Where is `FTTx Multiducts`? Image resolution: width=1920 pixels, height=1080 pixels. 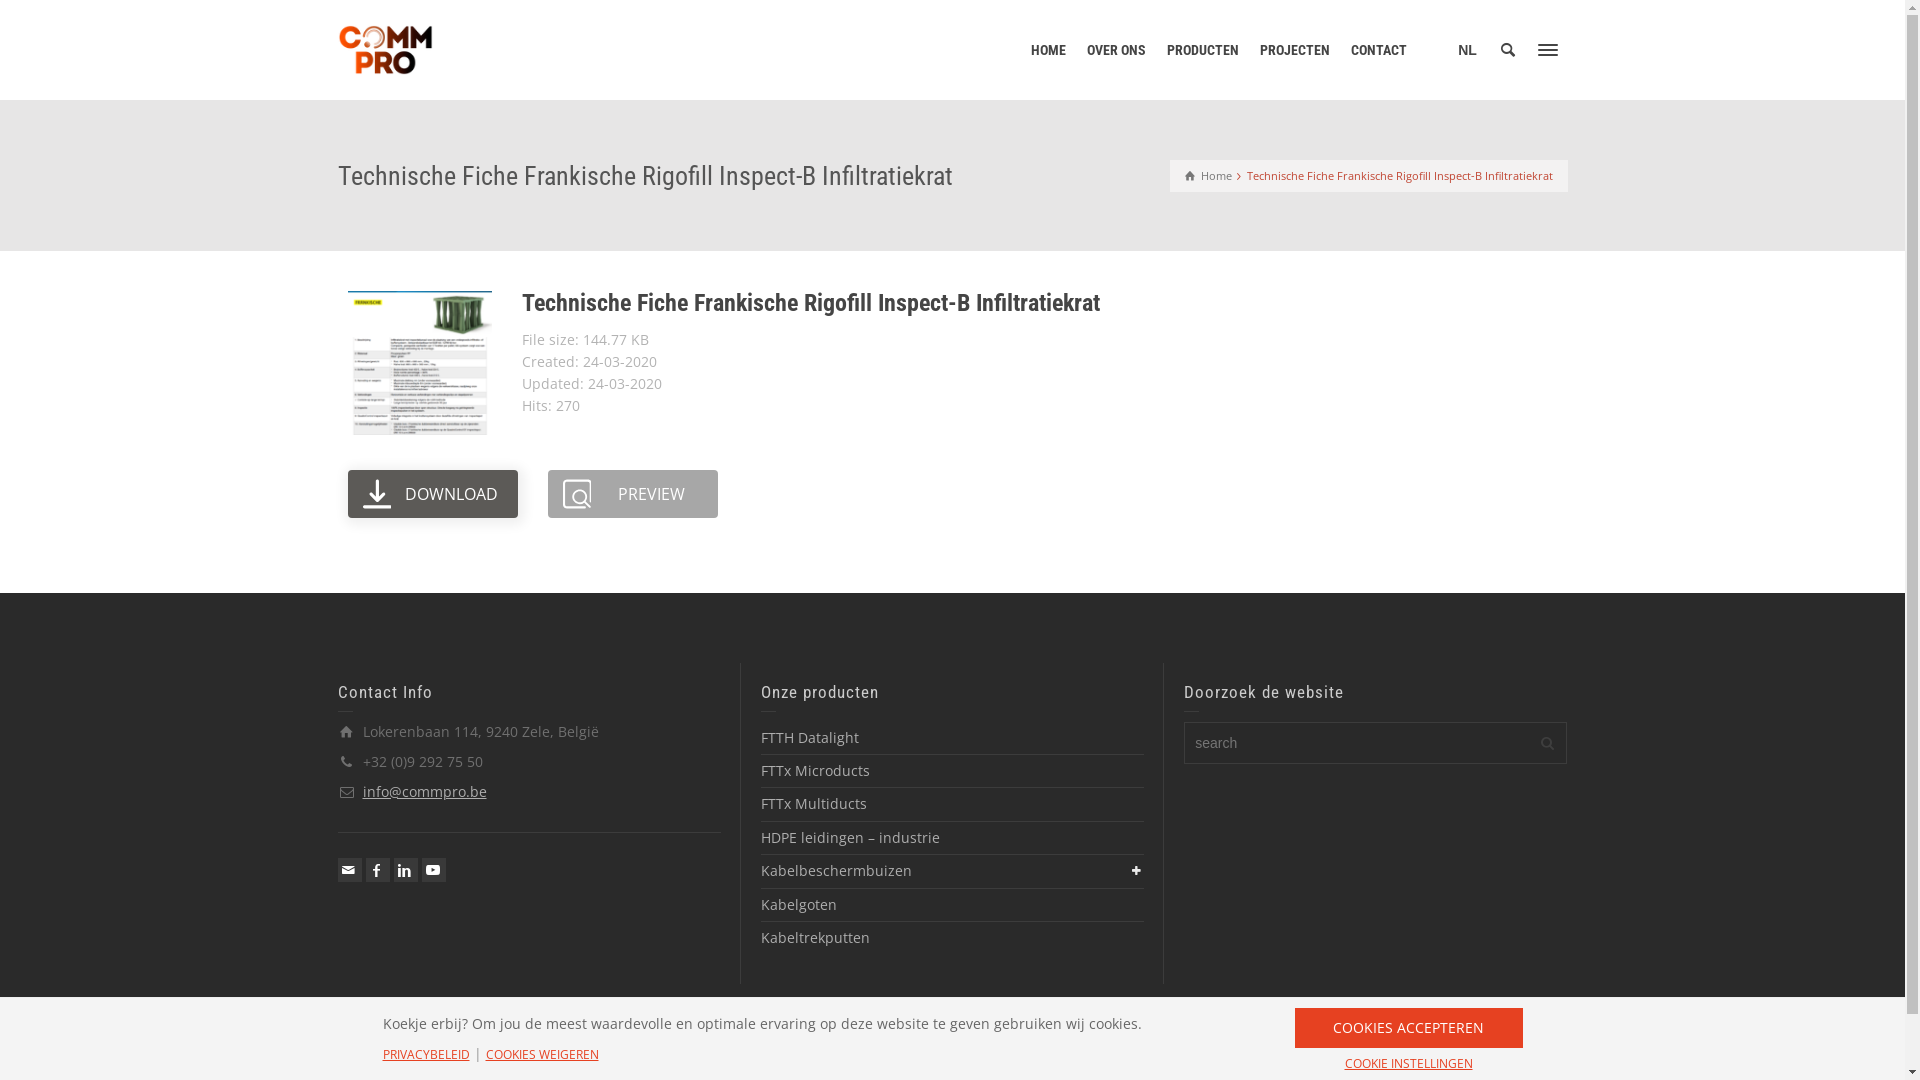 FTTx Multiducts is located at coordinates (814, 804).